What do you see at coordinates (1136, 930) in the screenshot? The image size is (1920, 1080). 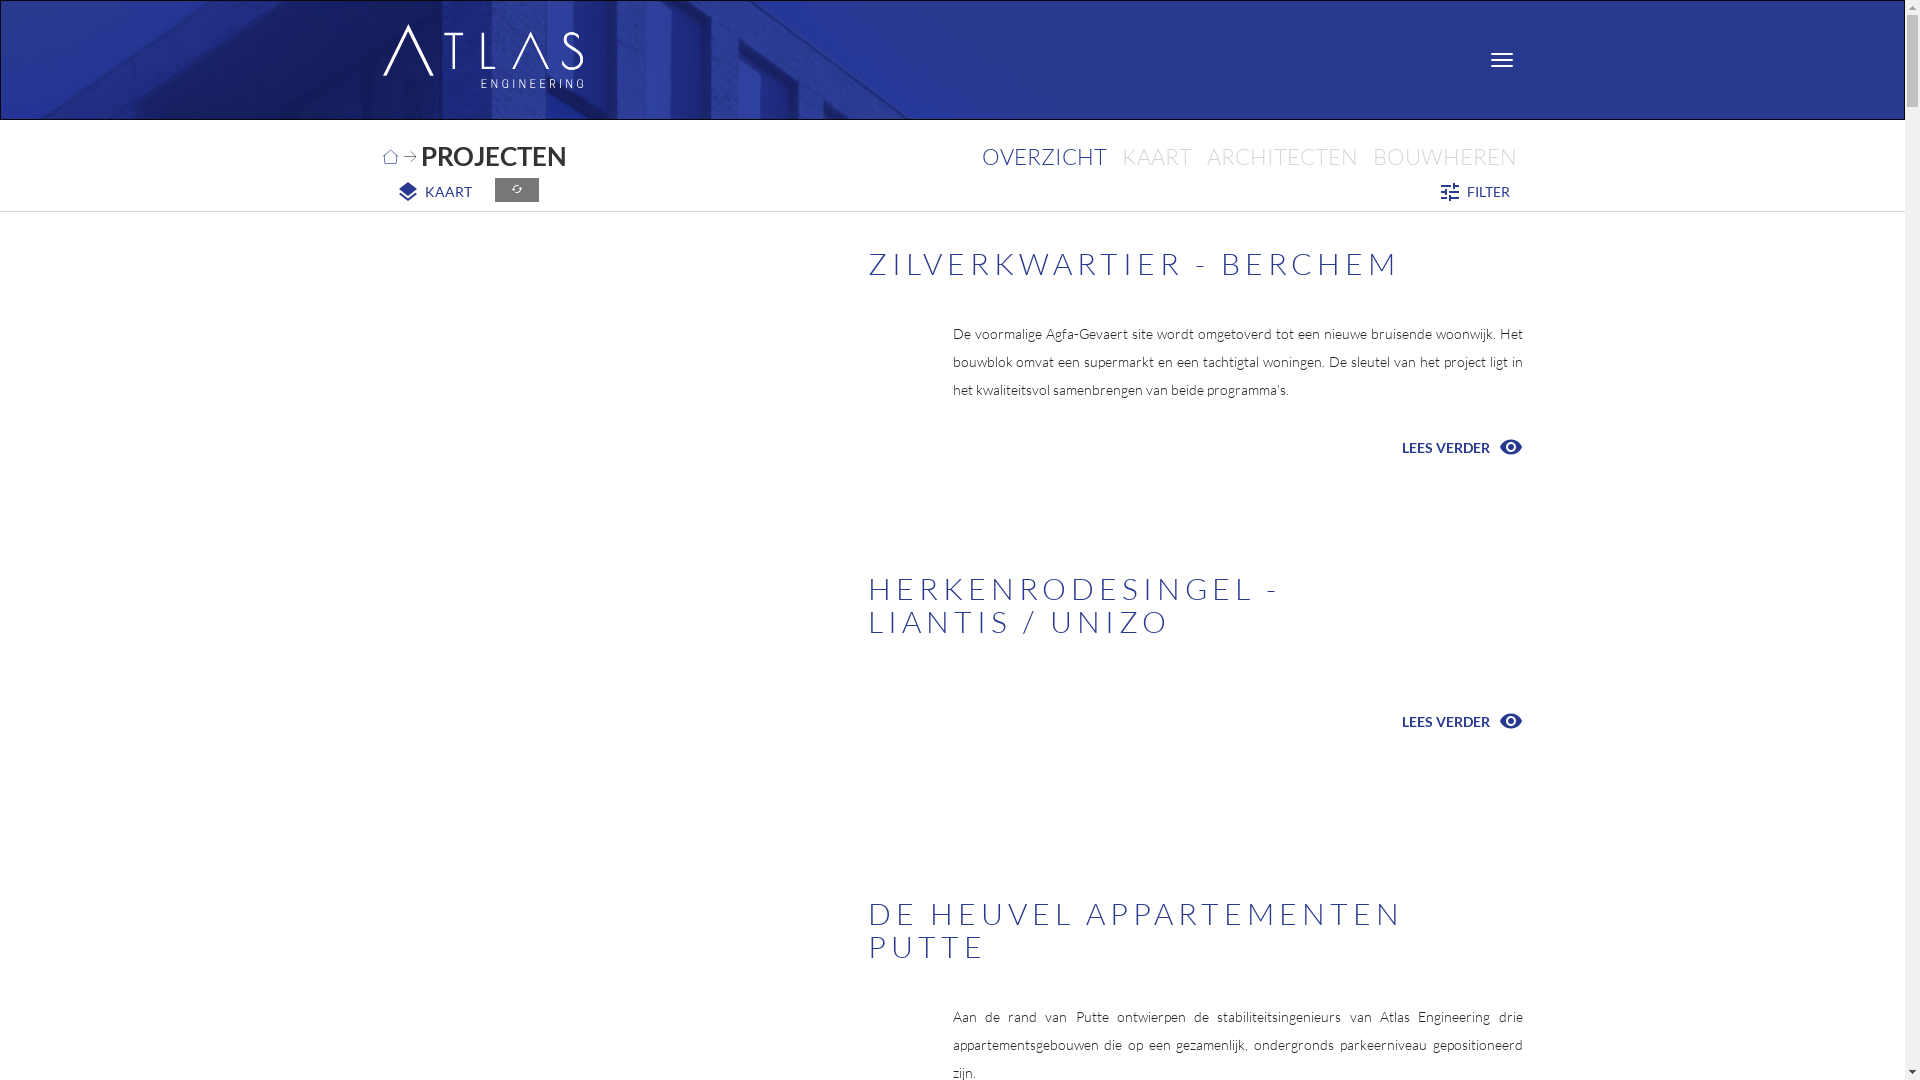 I see `DE HEUVEL APPARTEMENTEN PUTTE` at bounding box center [1136, 930].